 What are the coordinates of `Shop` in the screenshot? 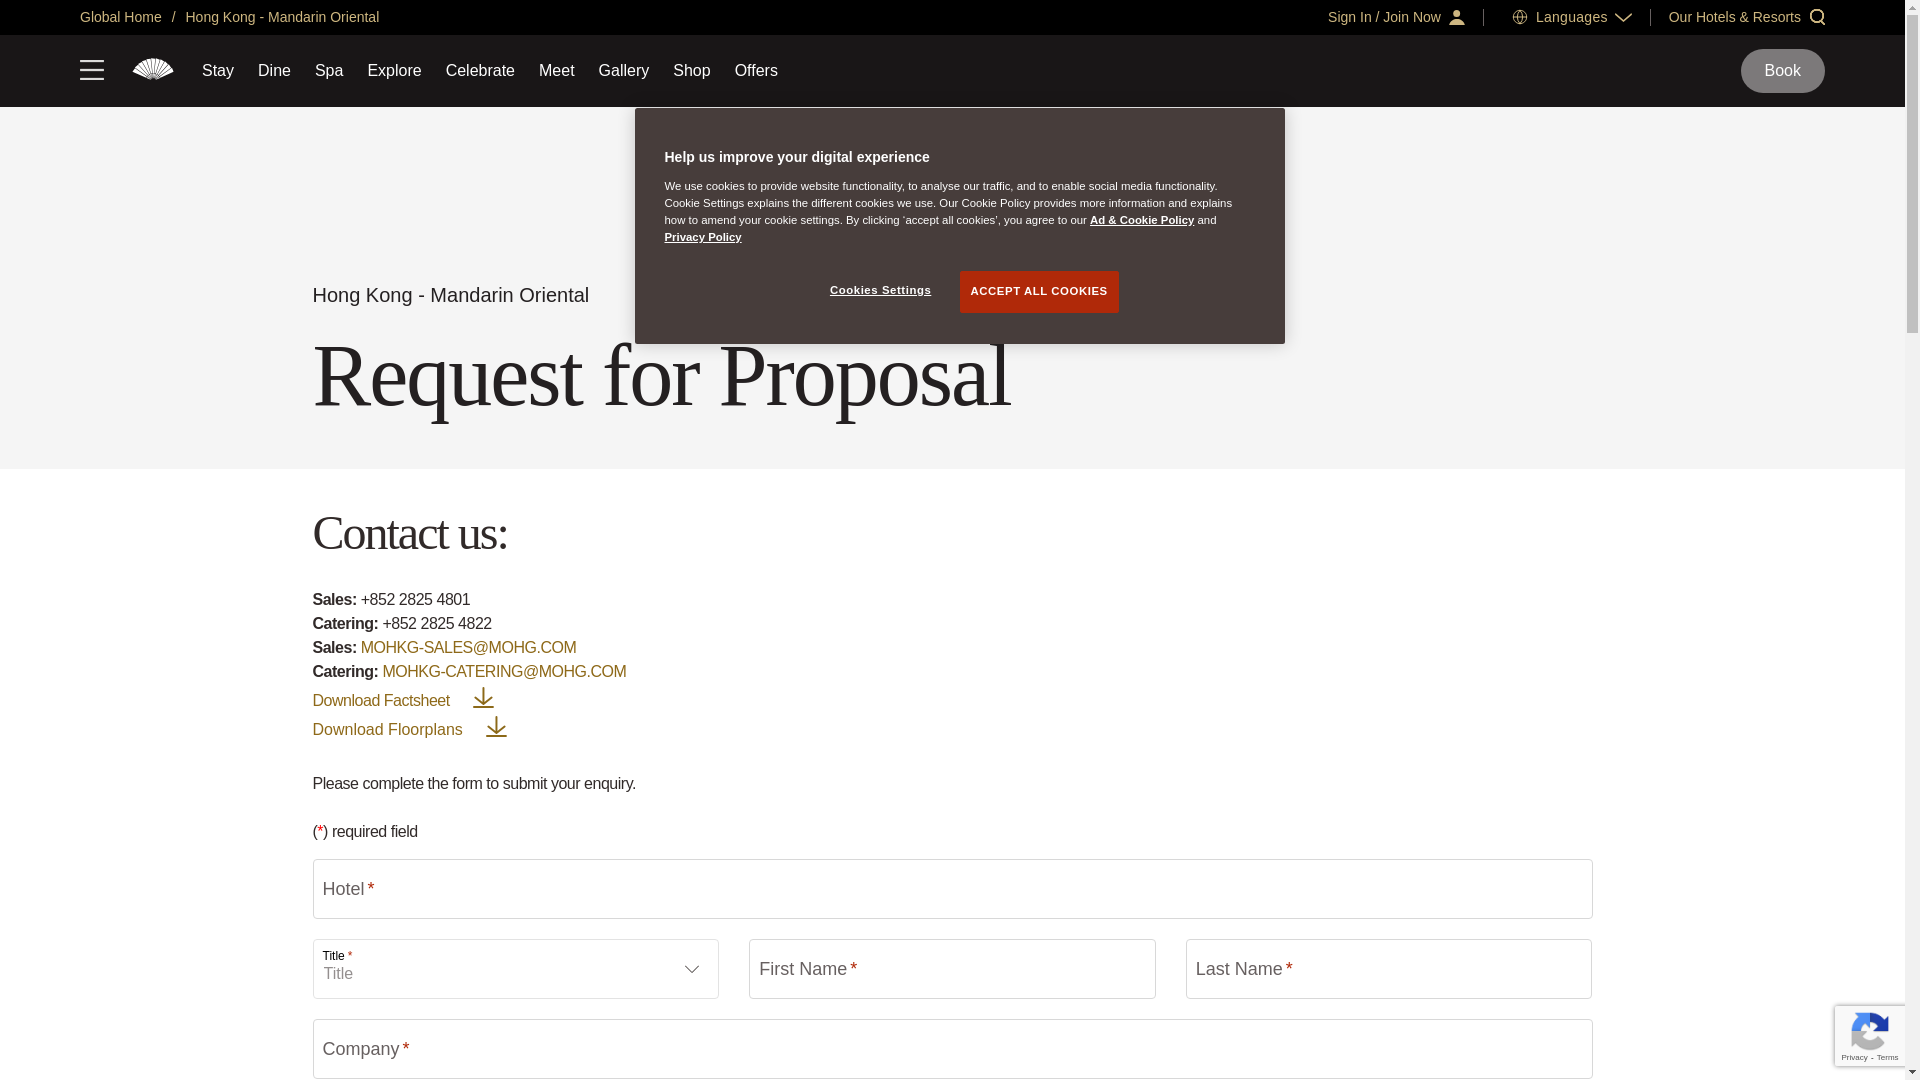 It's located at (692, 70).